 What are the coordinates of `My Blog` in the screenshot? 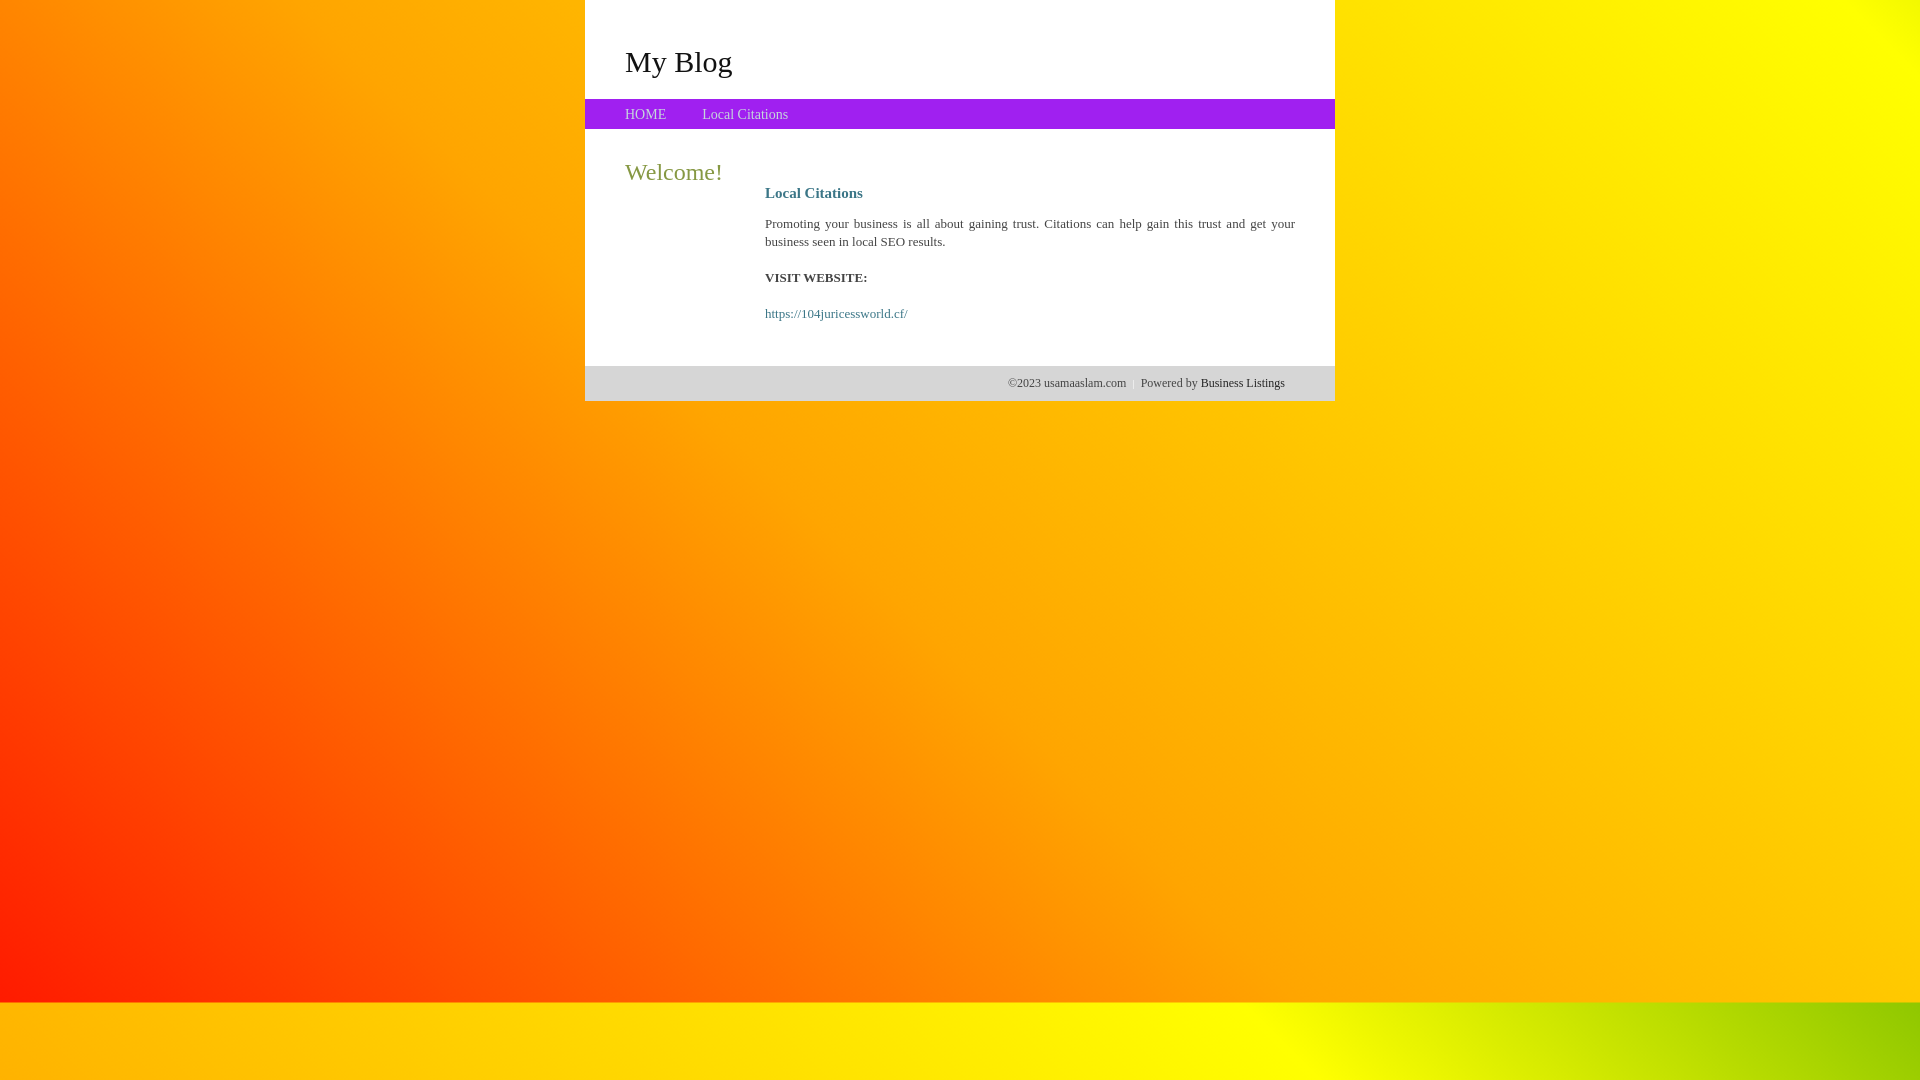 It's located at (679, 61).